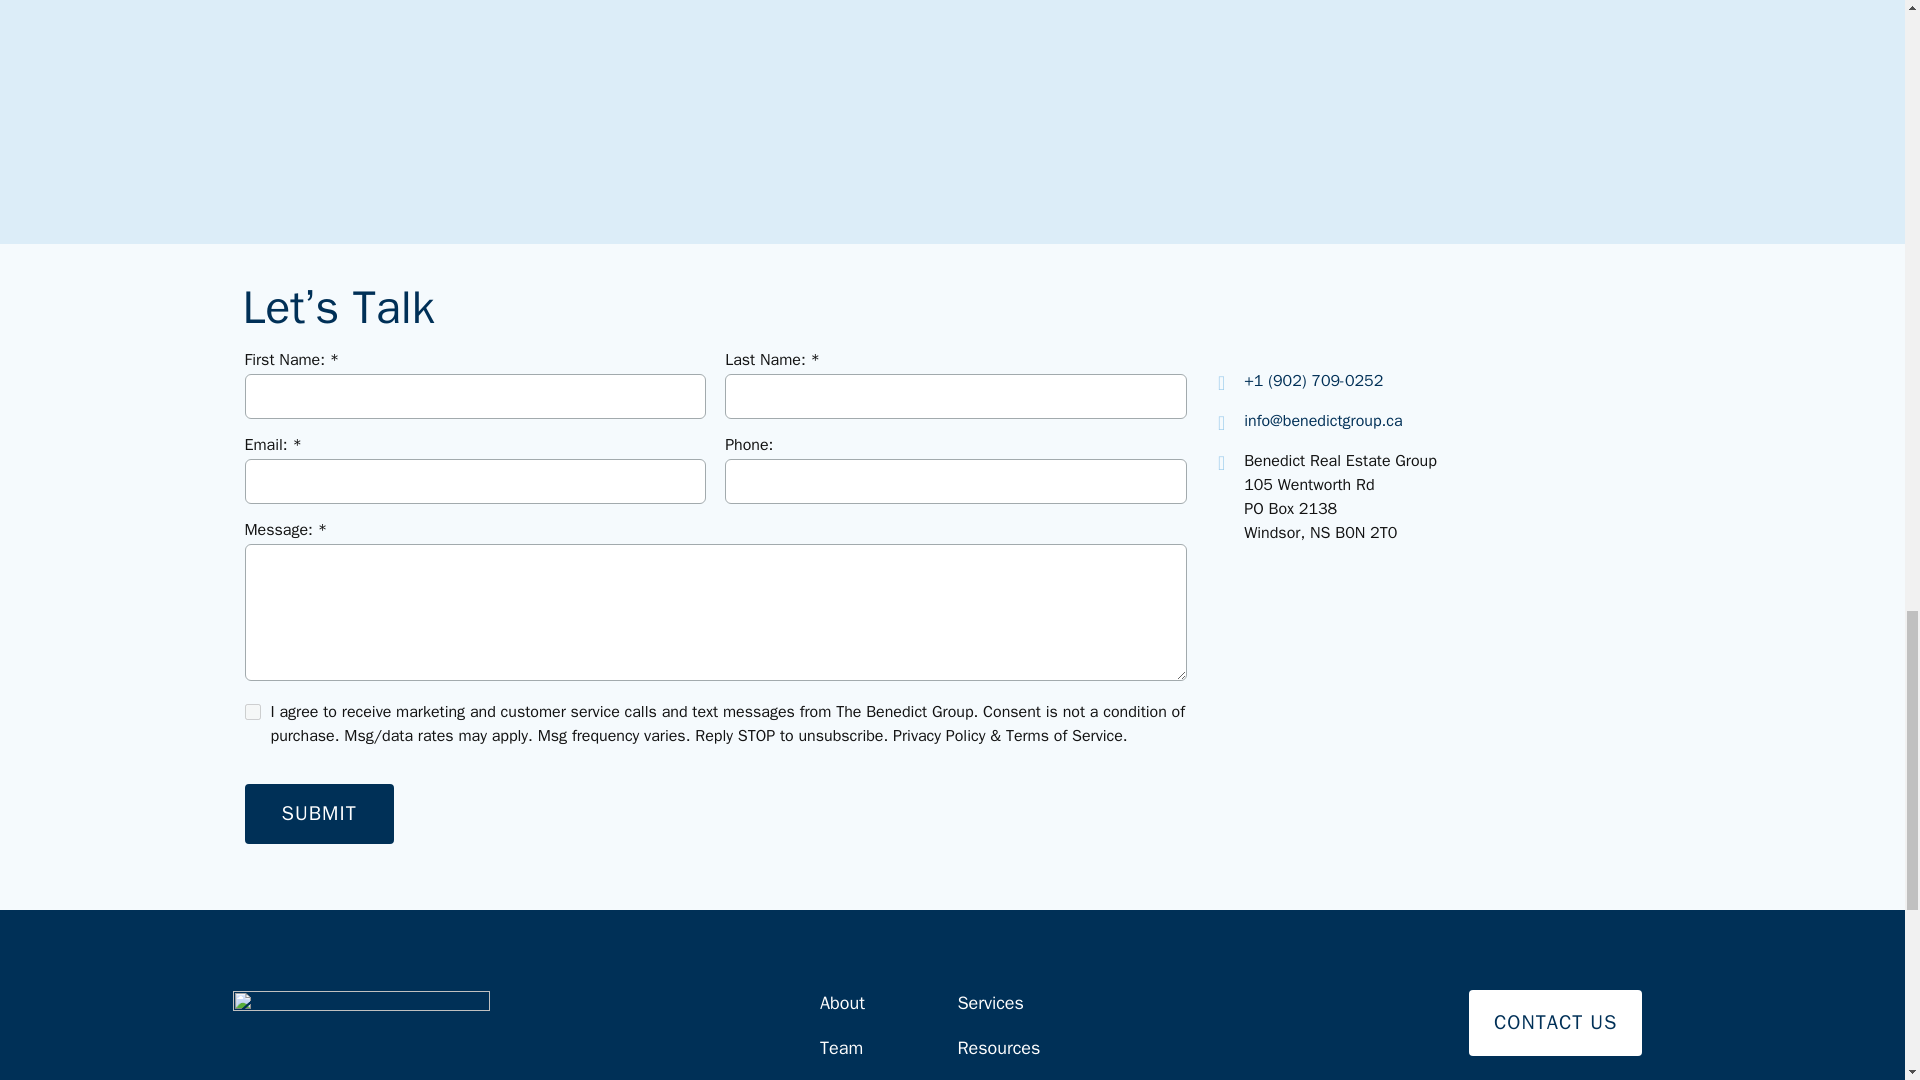  Describe the element at coordinates (1364, 380) in the screenshot. I see `0252` at that location.